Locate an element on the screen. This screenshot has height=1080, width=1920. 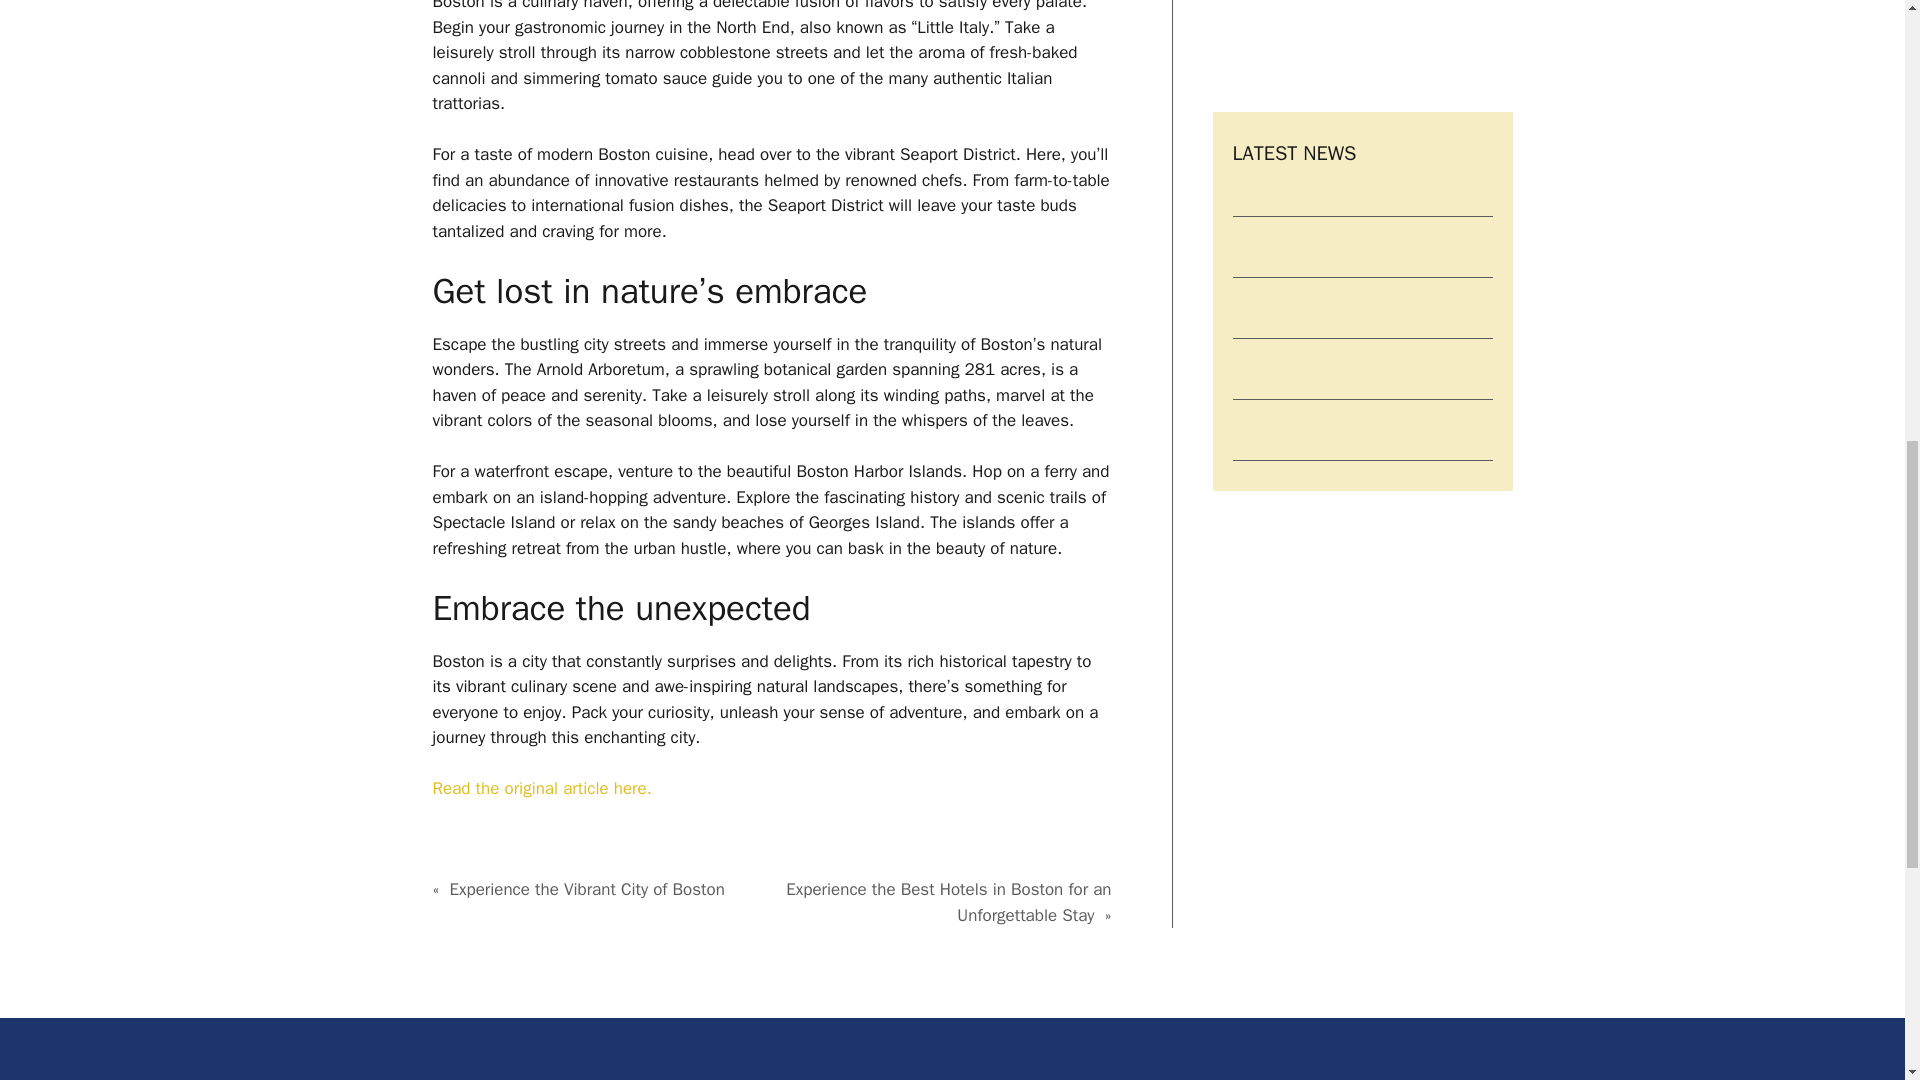
Experience the Vibrant City of Boston is located at coordinates (586, 889).